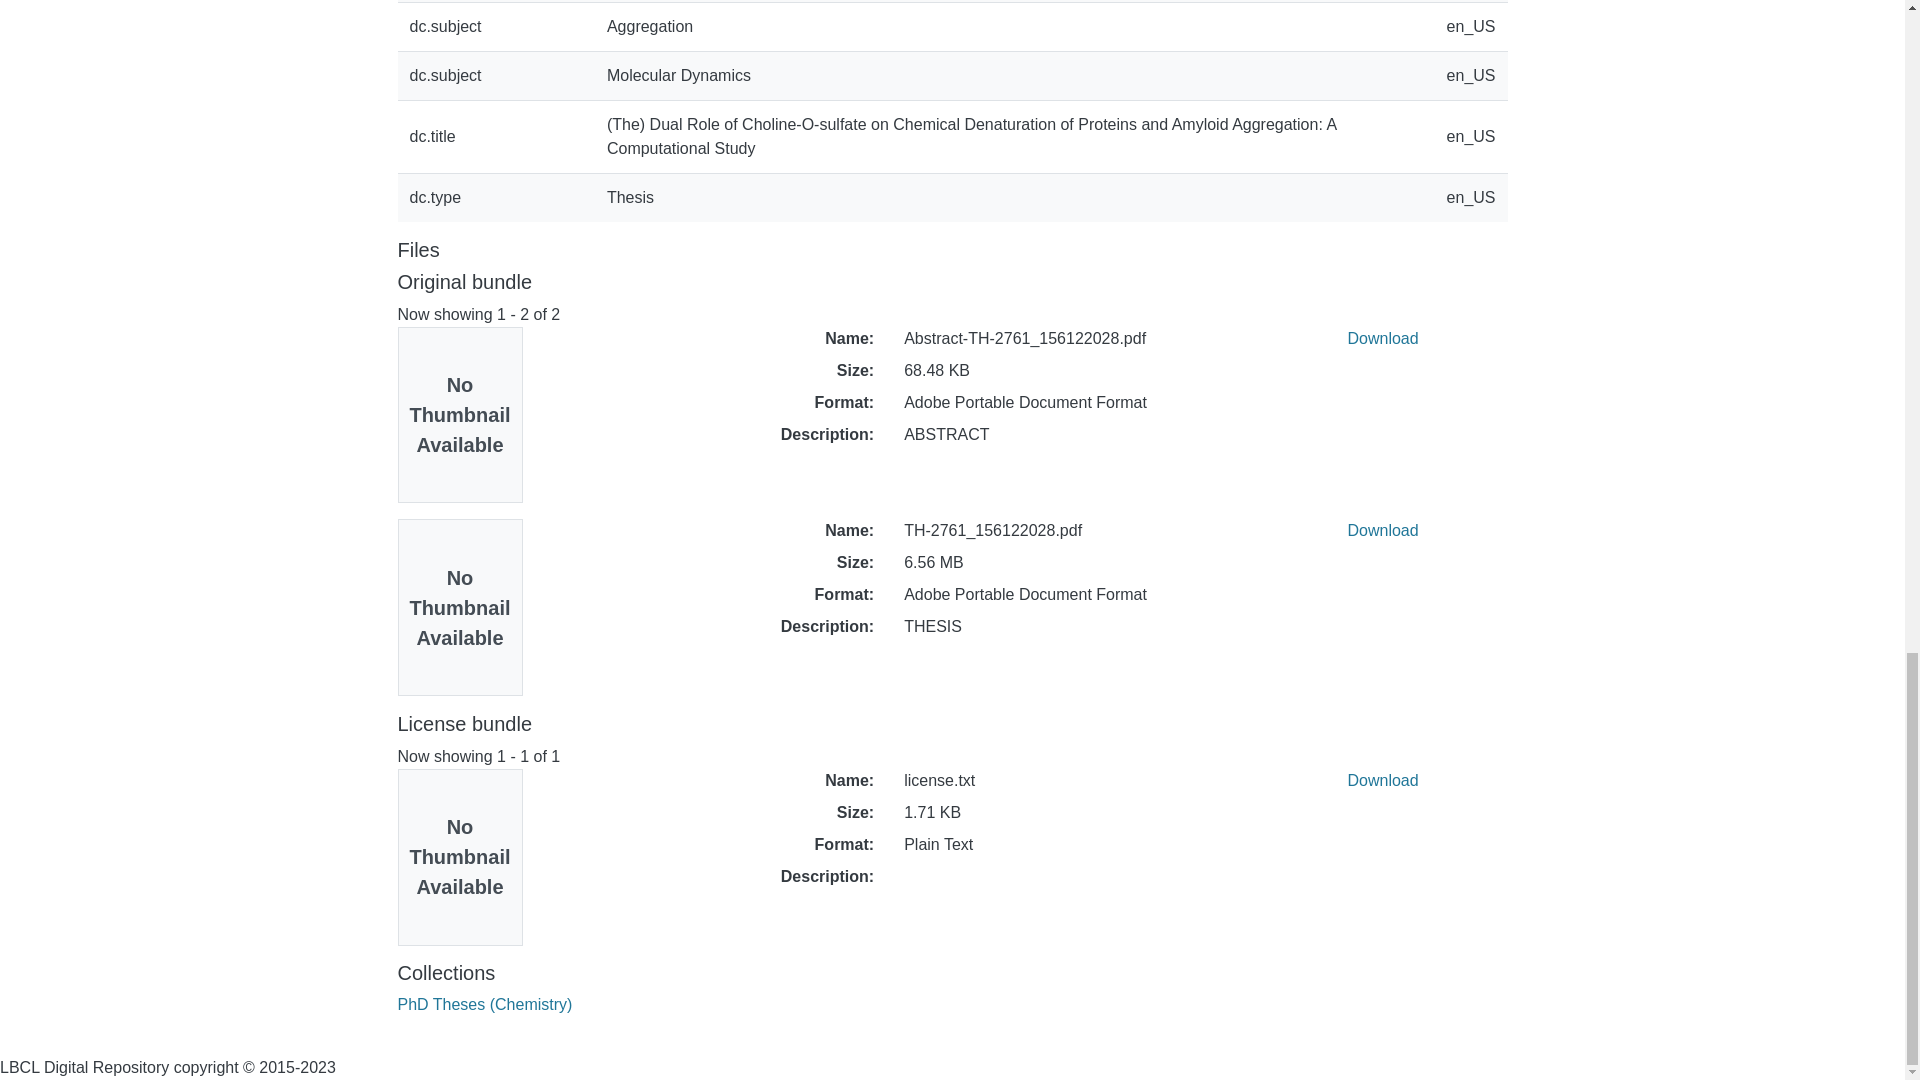  Describe the element at coordinates (1382, 338) in the screenshot. I see `Download` at that location.